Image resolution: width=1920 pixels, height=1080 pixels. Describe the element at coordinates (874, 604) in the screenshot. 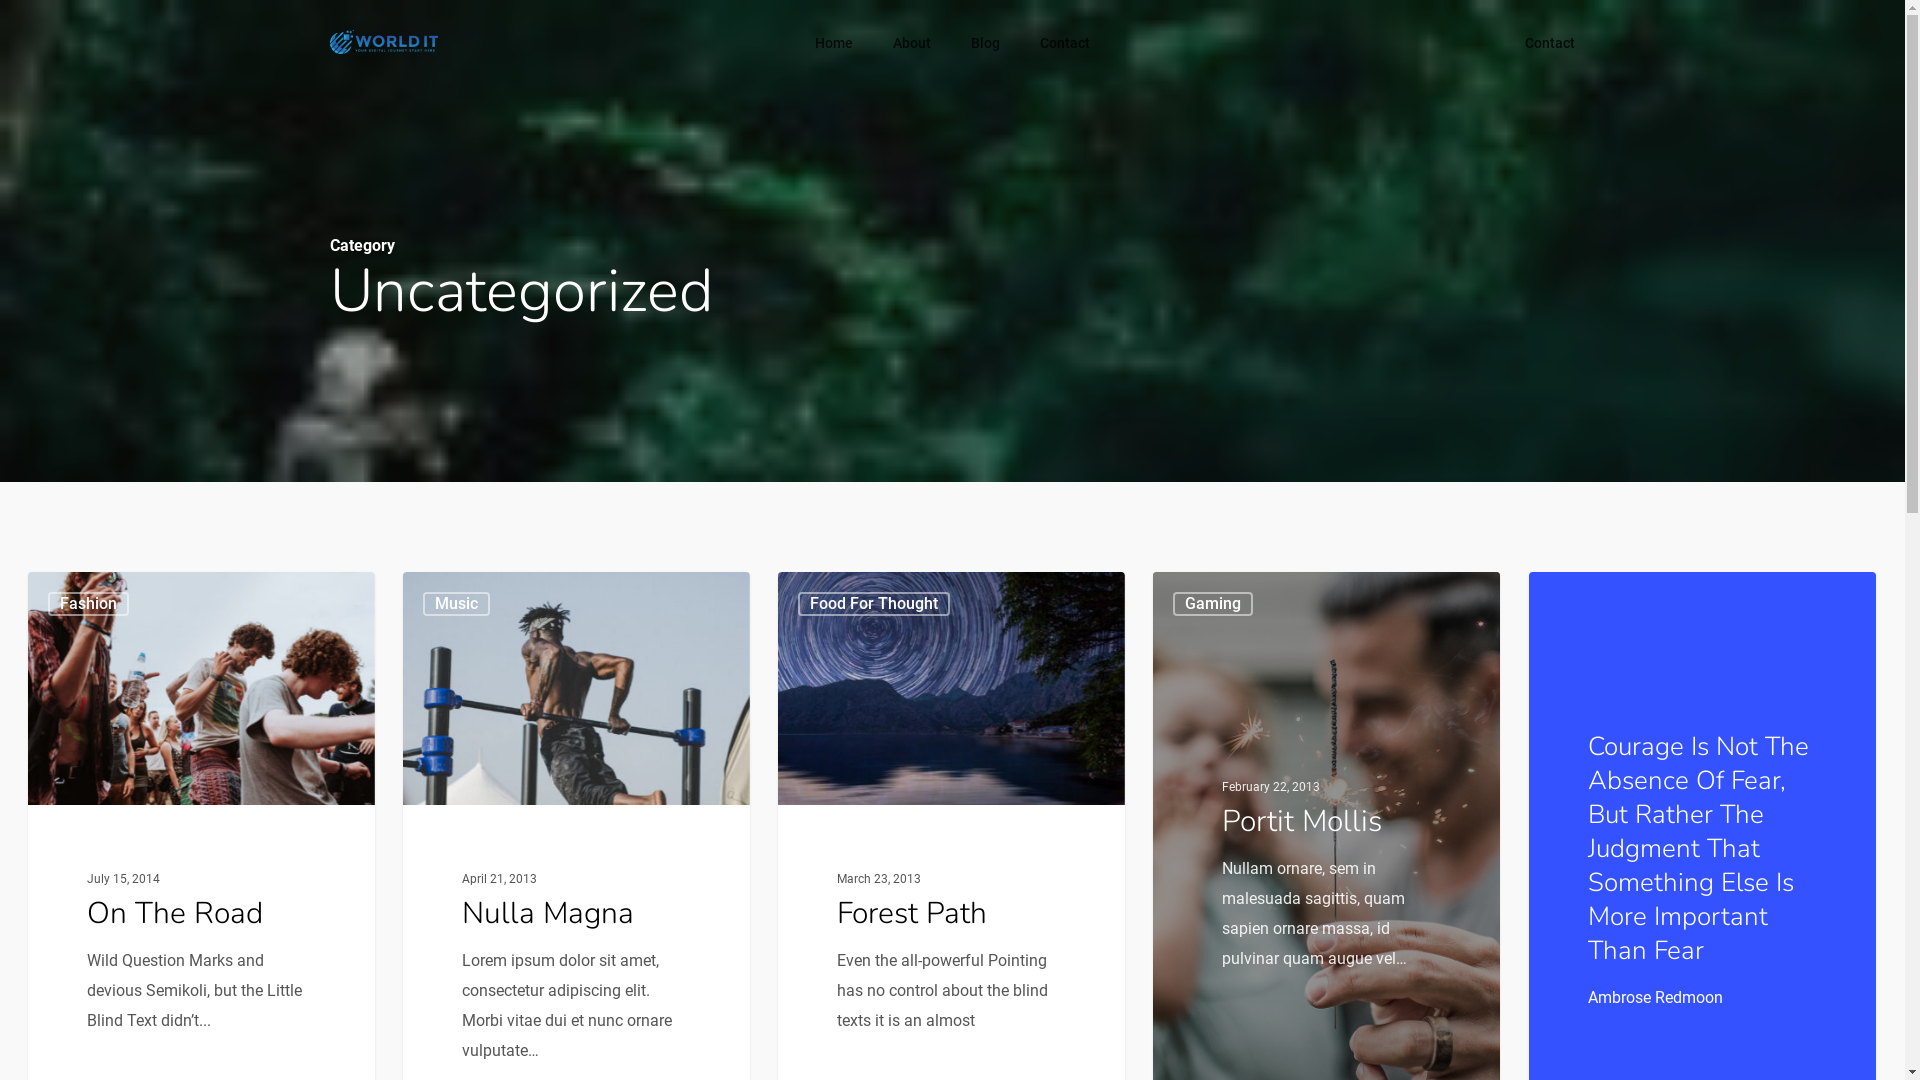

I see `Food For Thought` at that location.